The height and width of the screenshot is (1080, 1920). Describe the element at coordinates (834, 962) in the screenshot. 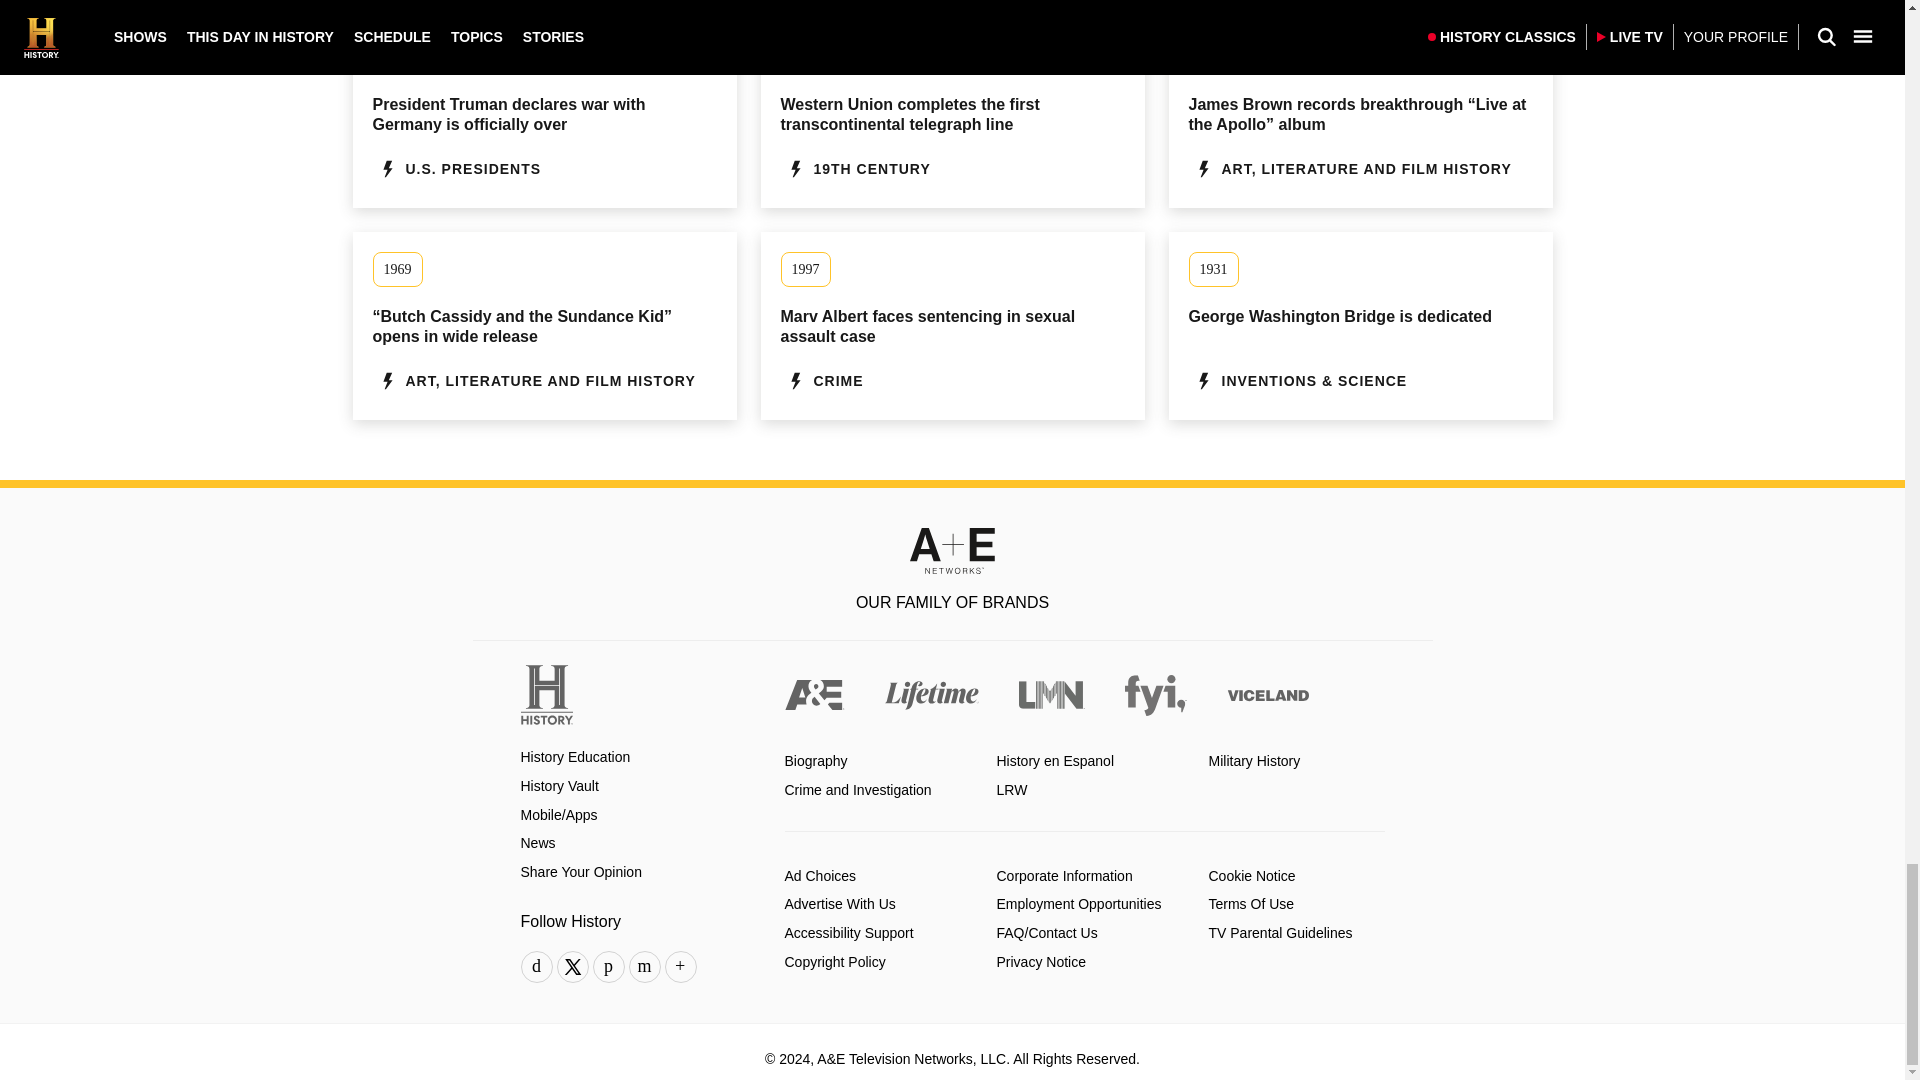

I see `Visit Copyright Policy` at that location.